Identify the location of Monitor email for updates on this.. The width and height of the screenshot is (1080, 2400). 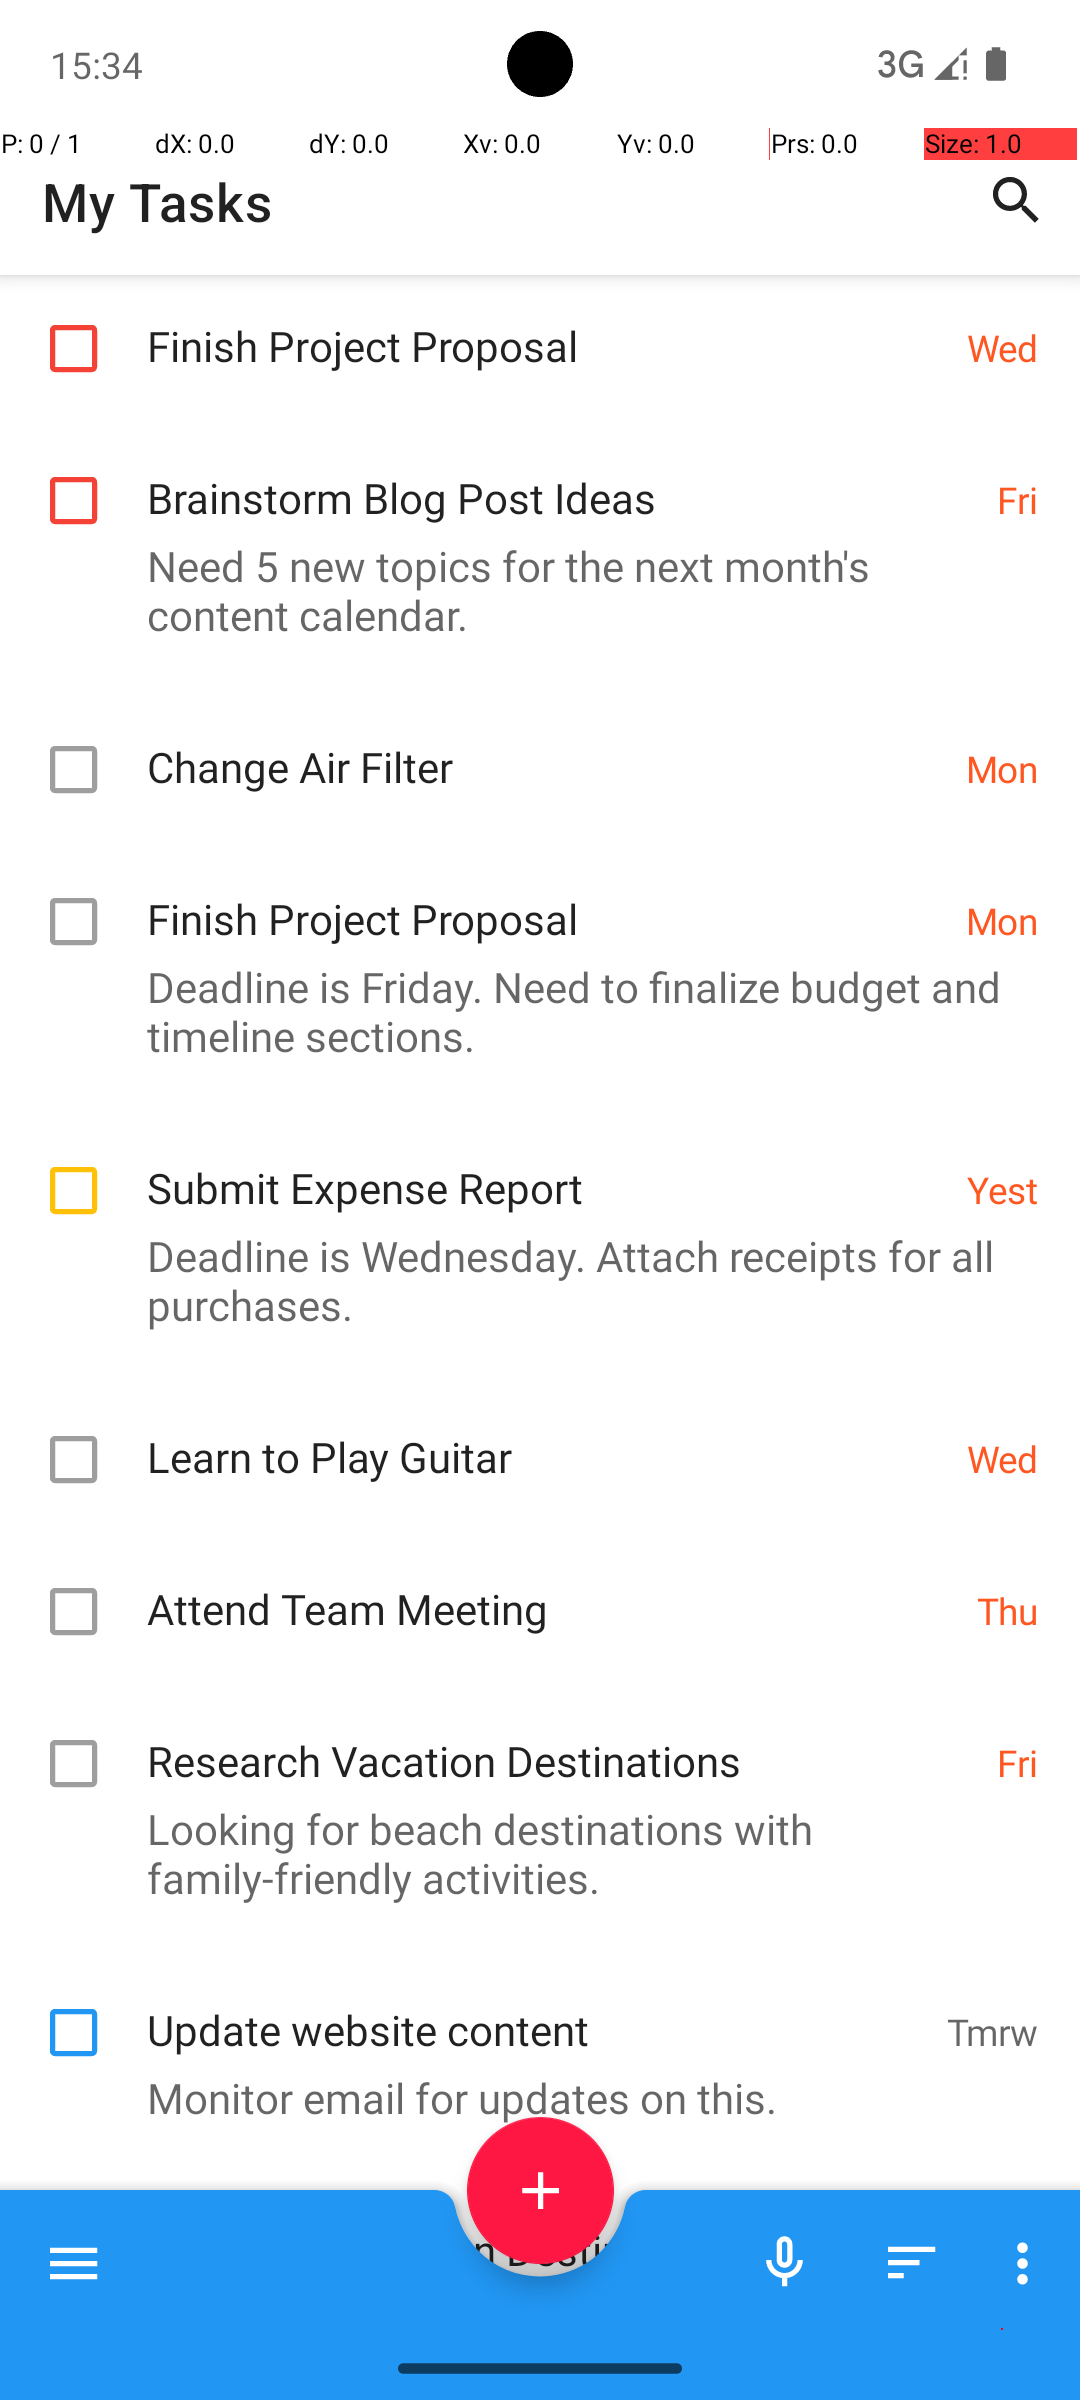
(530, 2098).